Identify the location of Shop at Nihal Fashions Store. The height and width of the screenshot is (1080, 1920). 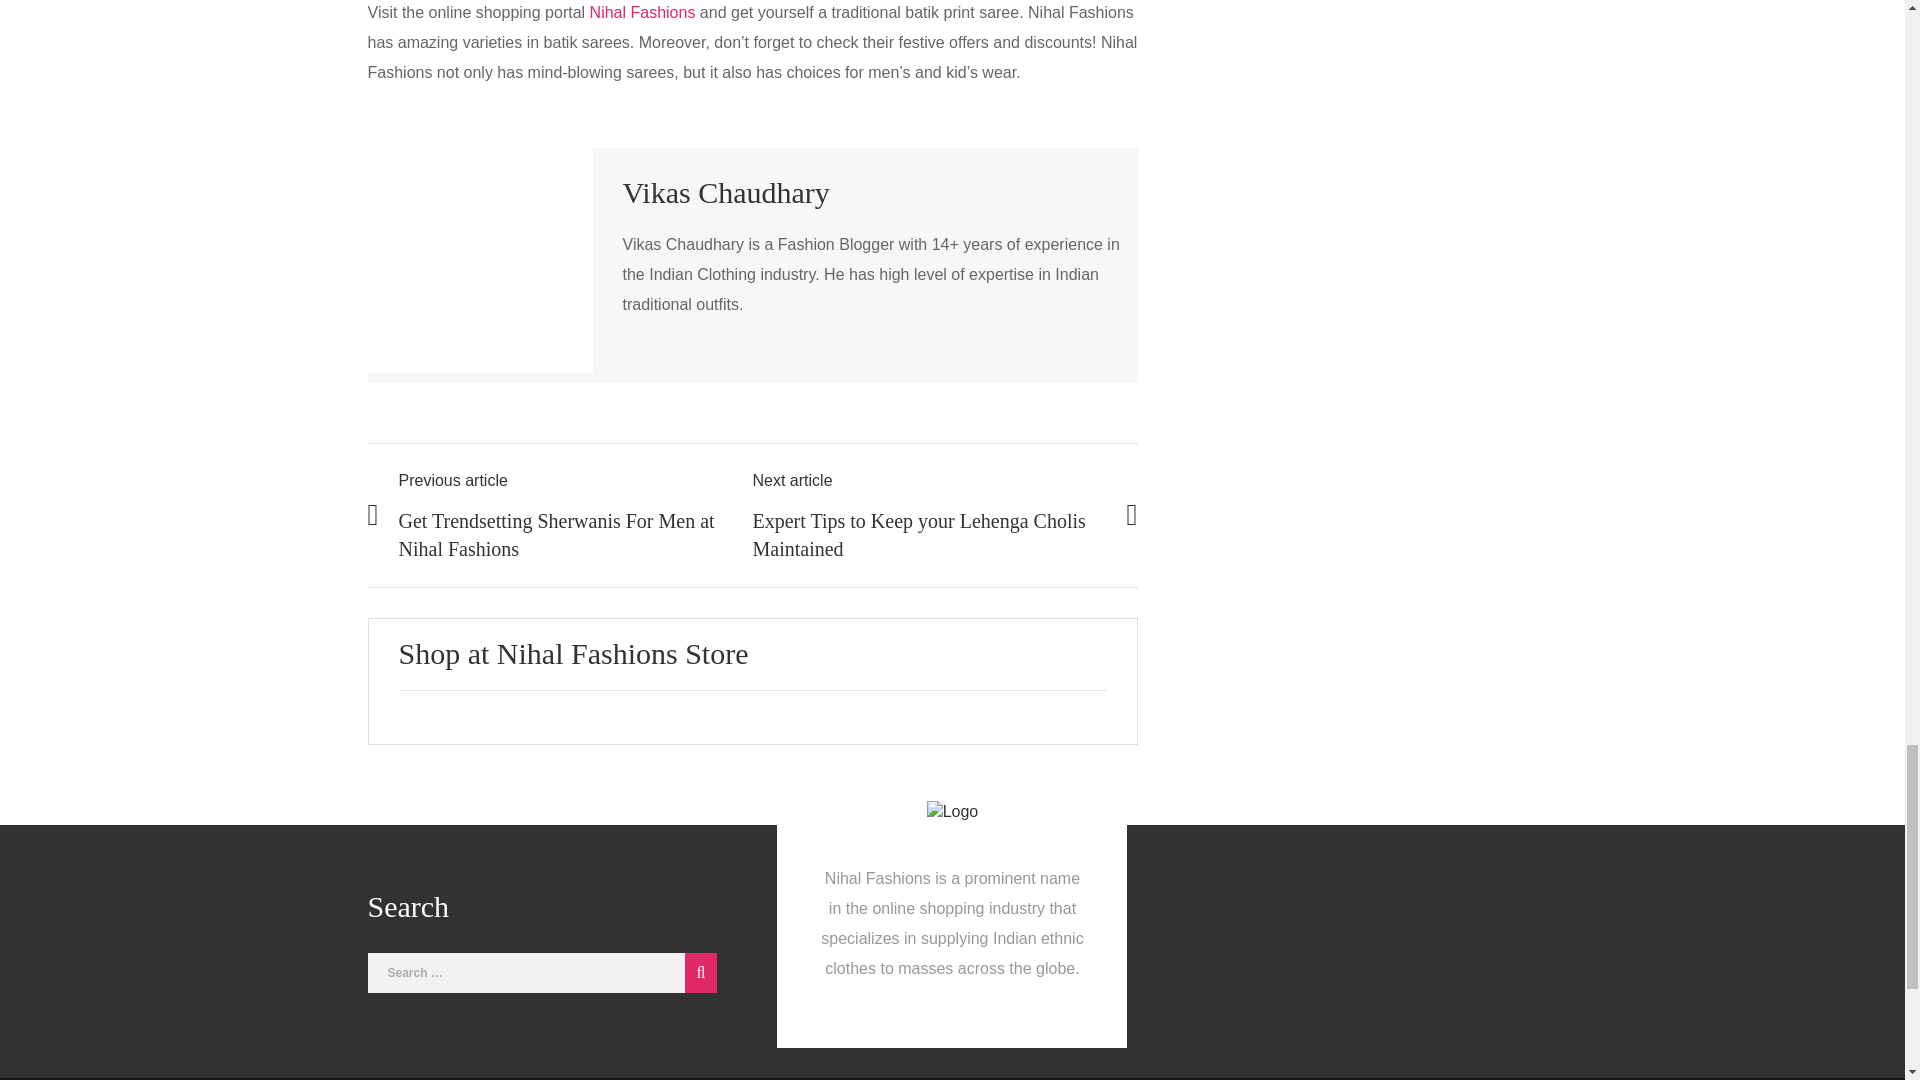
(572, 653).